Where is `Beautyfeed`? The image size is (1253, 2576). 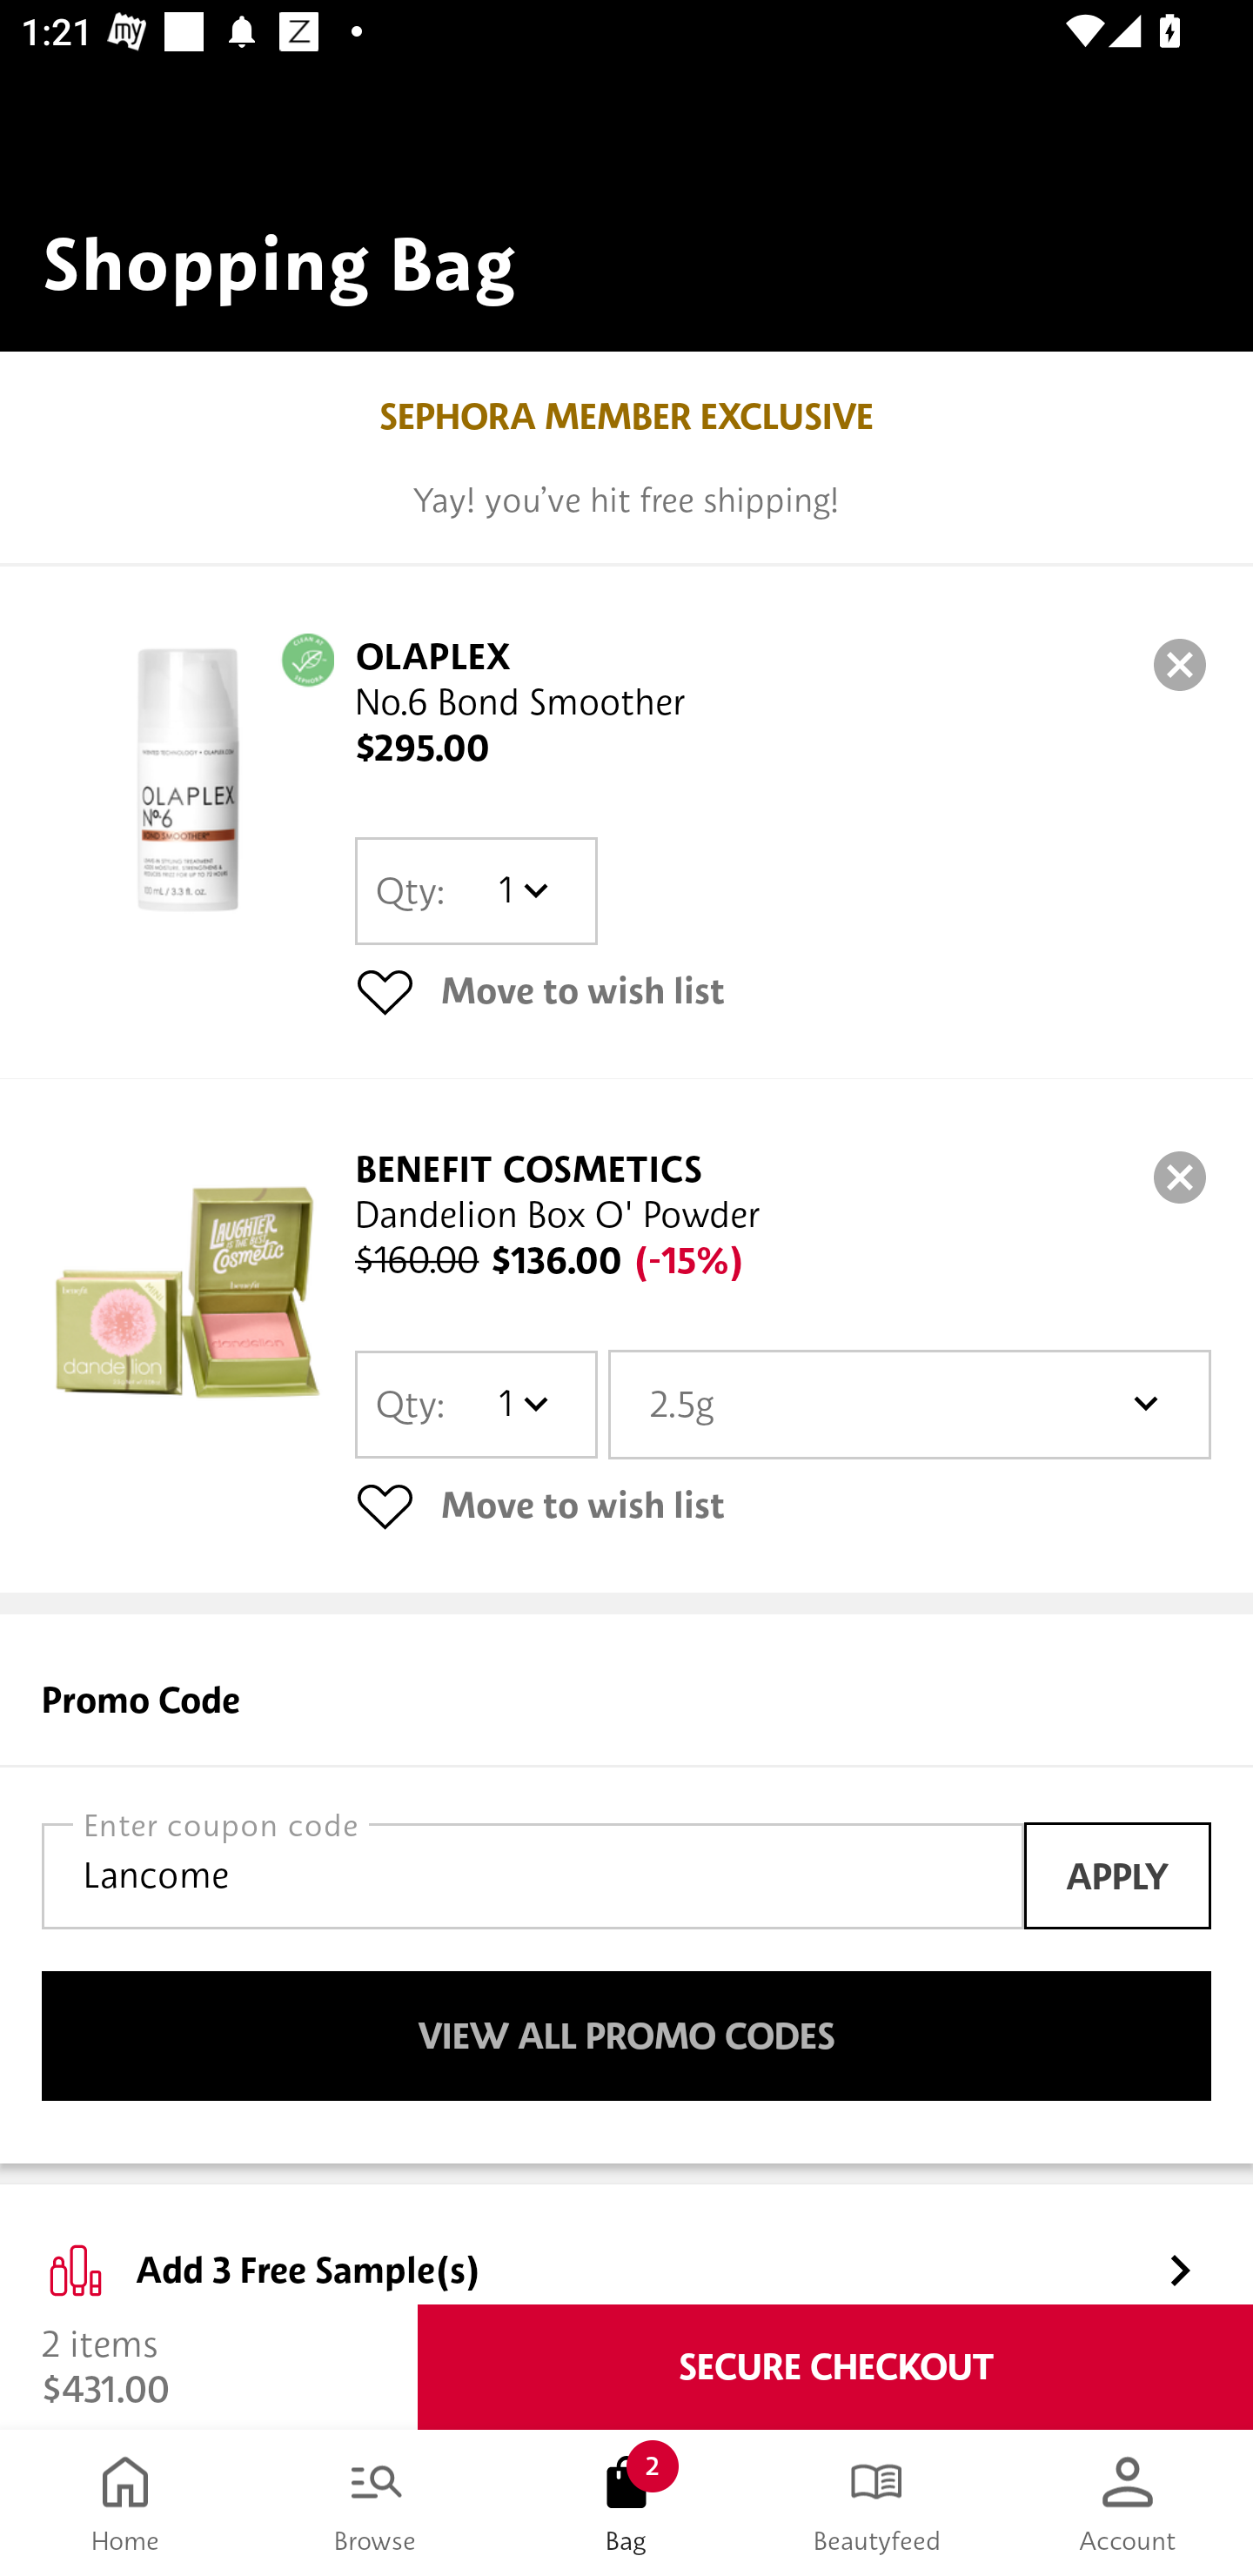
Beautyfeed is located at coordinates (877, 2503).